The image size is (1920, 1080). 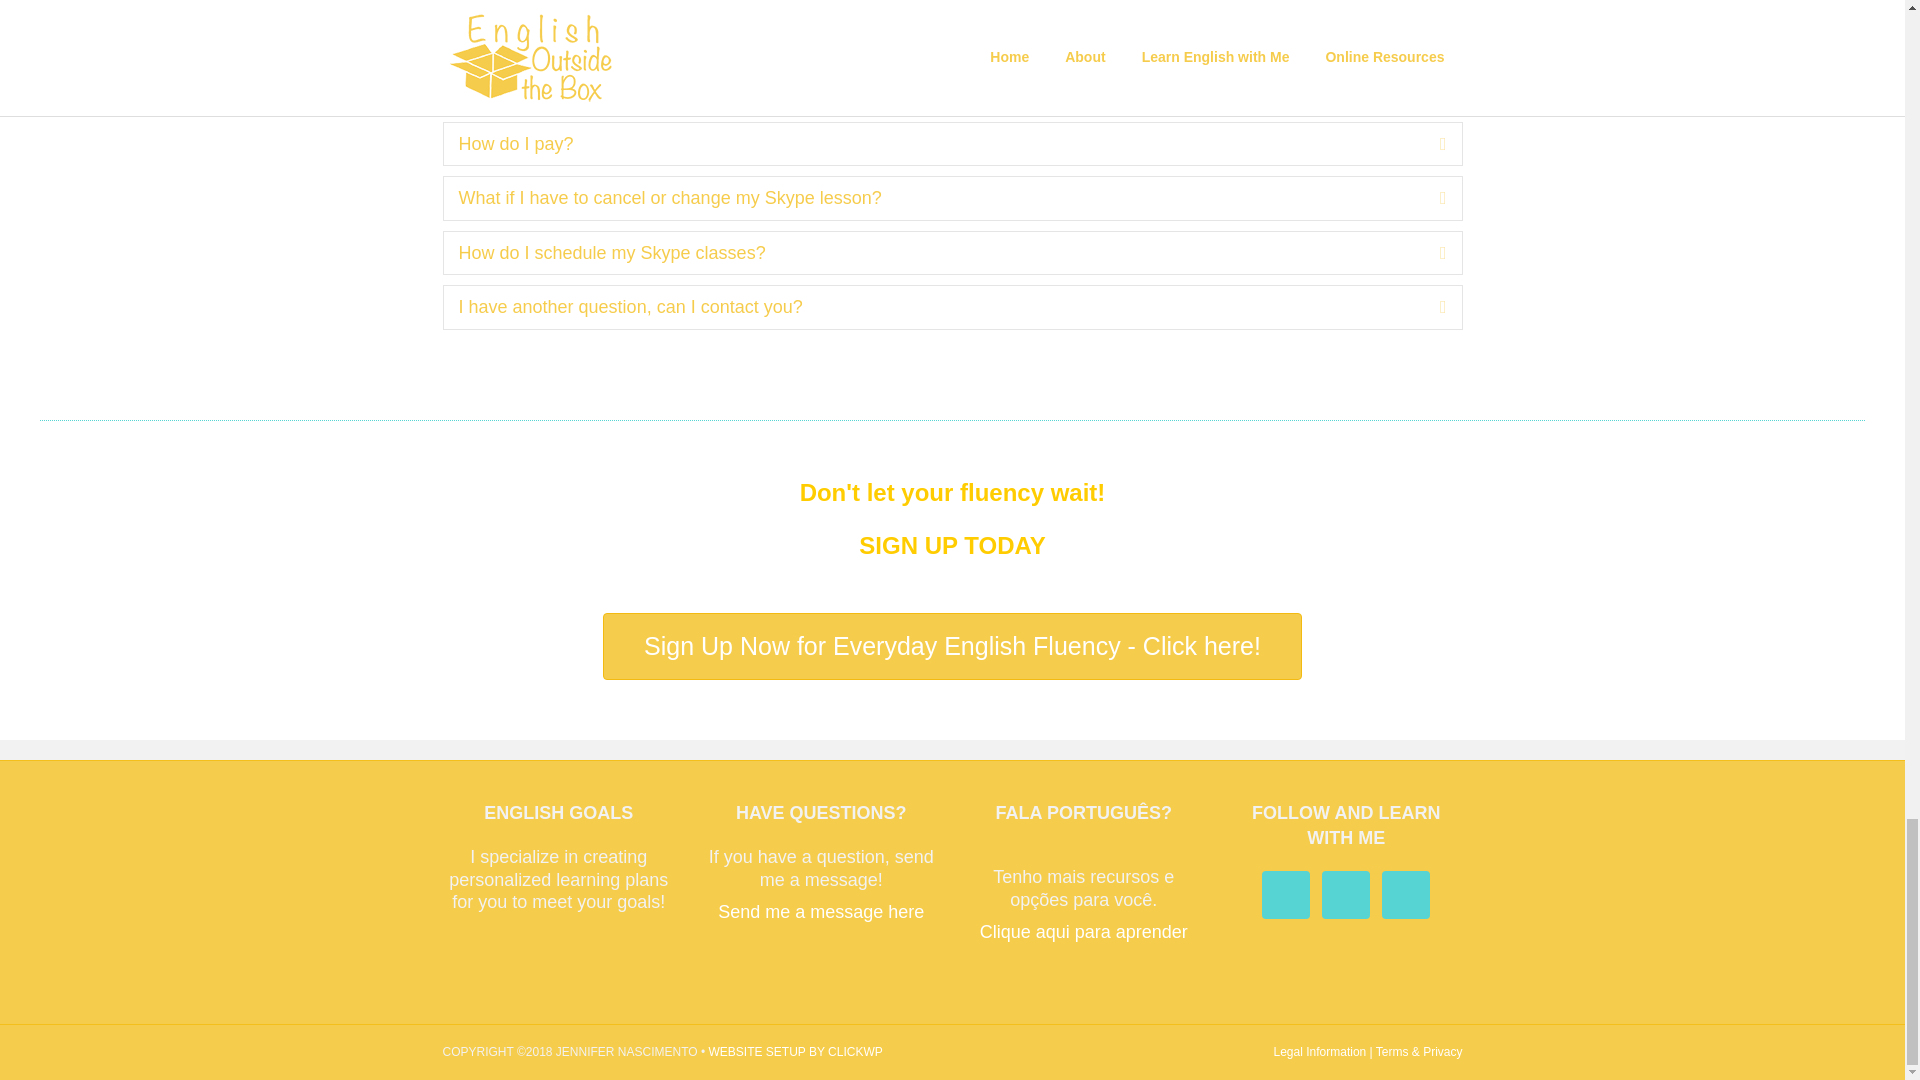 What do you see at coordinates (952, 646) in the screenshot?
I see `Sign Up Now for Everyday English Fluency - Click here!` at bounding box center [952, 646].